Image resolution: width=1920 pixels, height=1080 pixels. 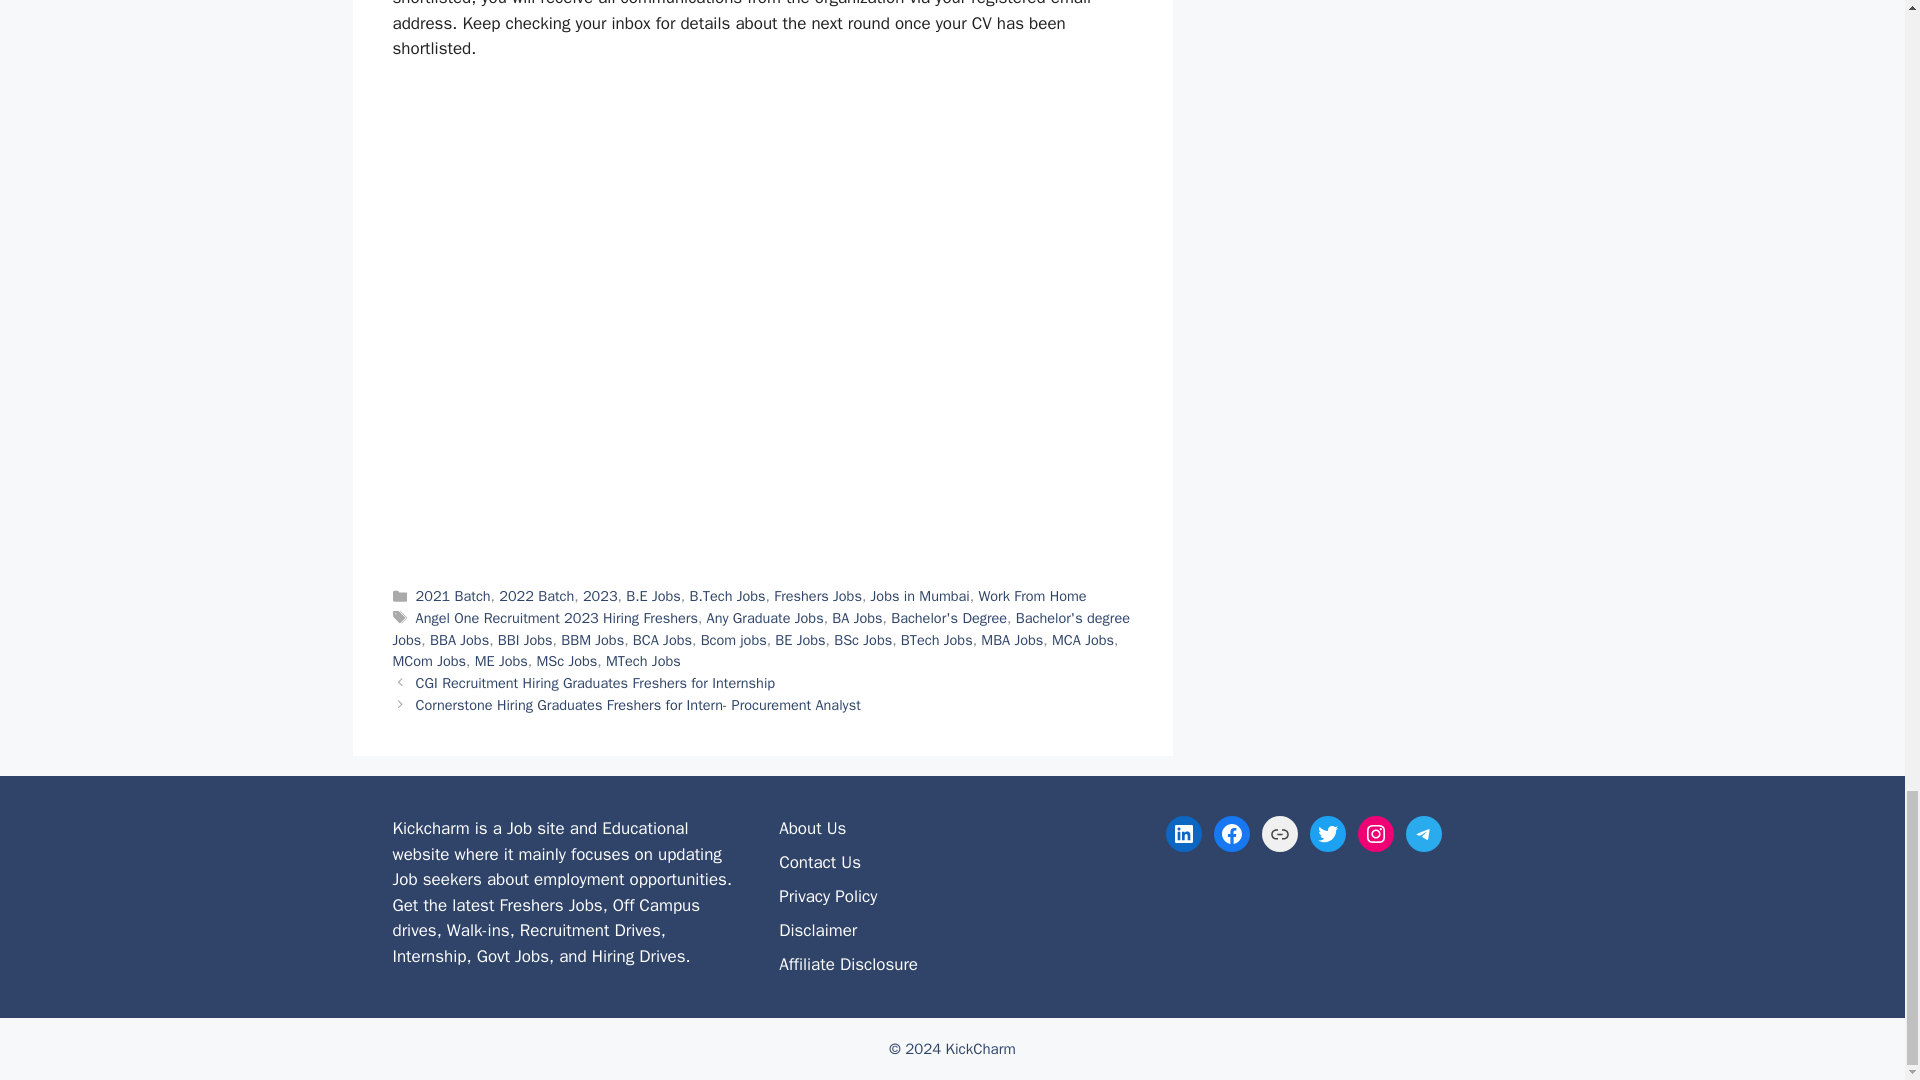 What do you see at coordinates (524, 640) in the screenshot?
I see `BBI Jobs` at bounding box center [524, 640].